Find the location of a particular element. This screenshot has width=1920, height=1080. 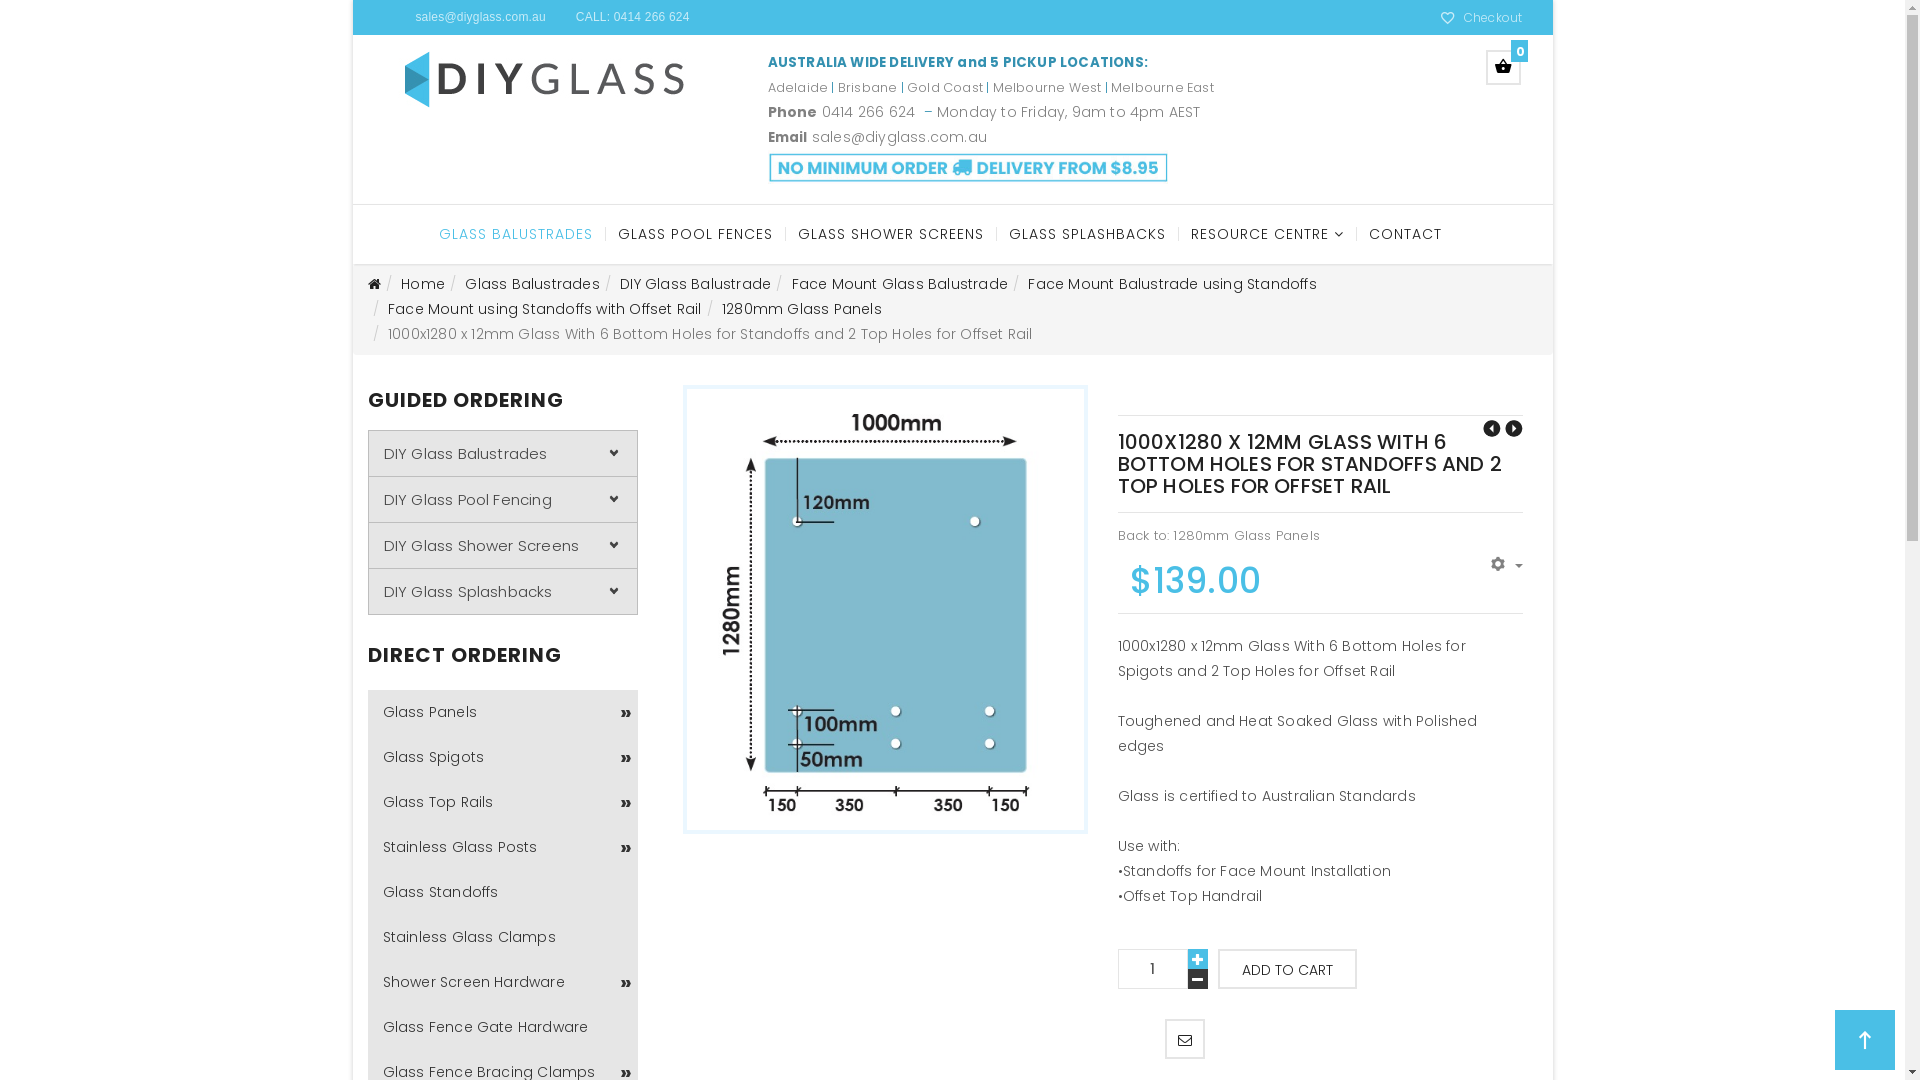

Go to top is located at coordinates (1865, 1040).